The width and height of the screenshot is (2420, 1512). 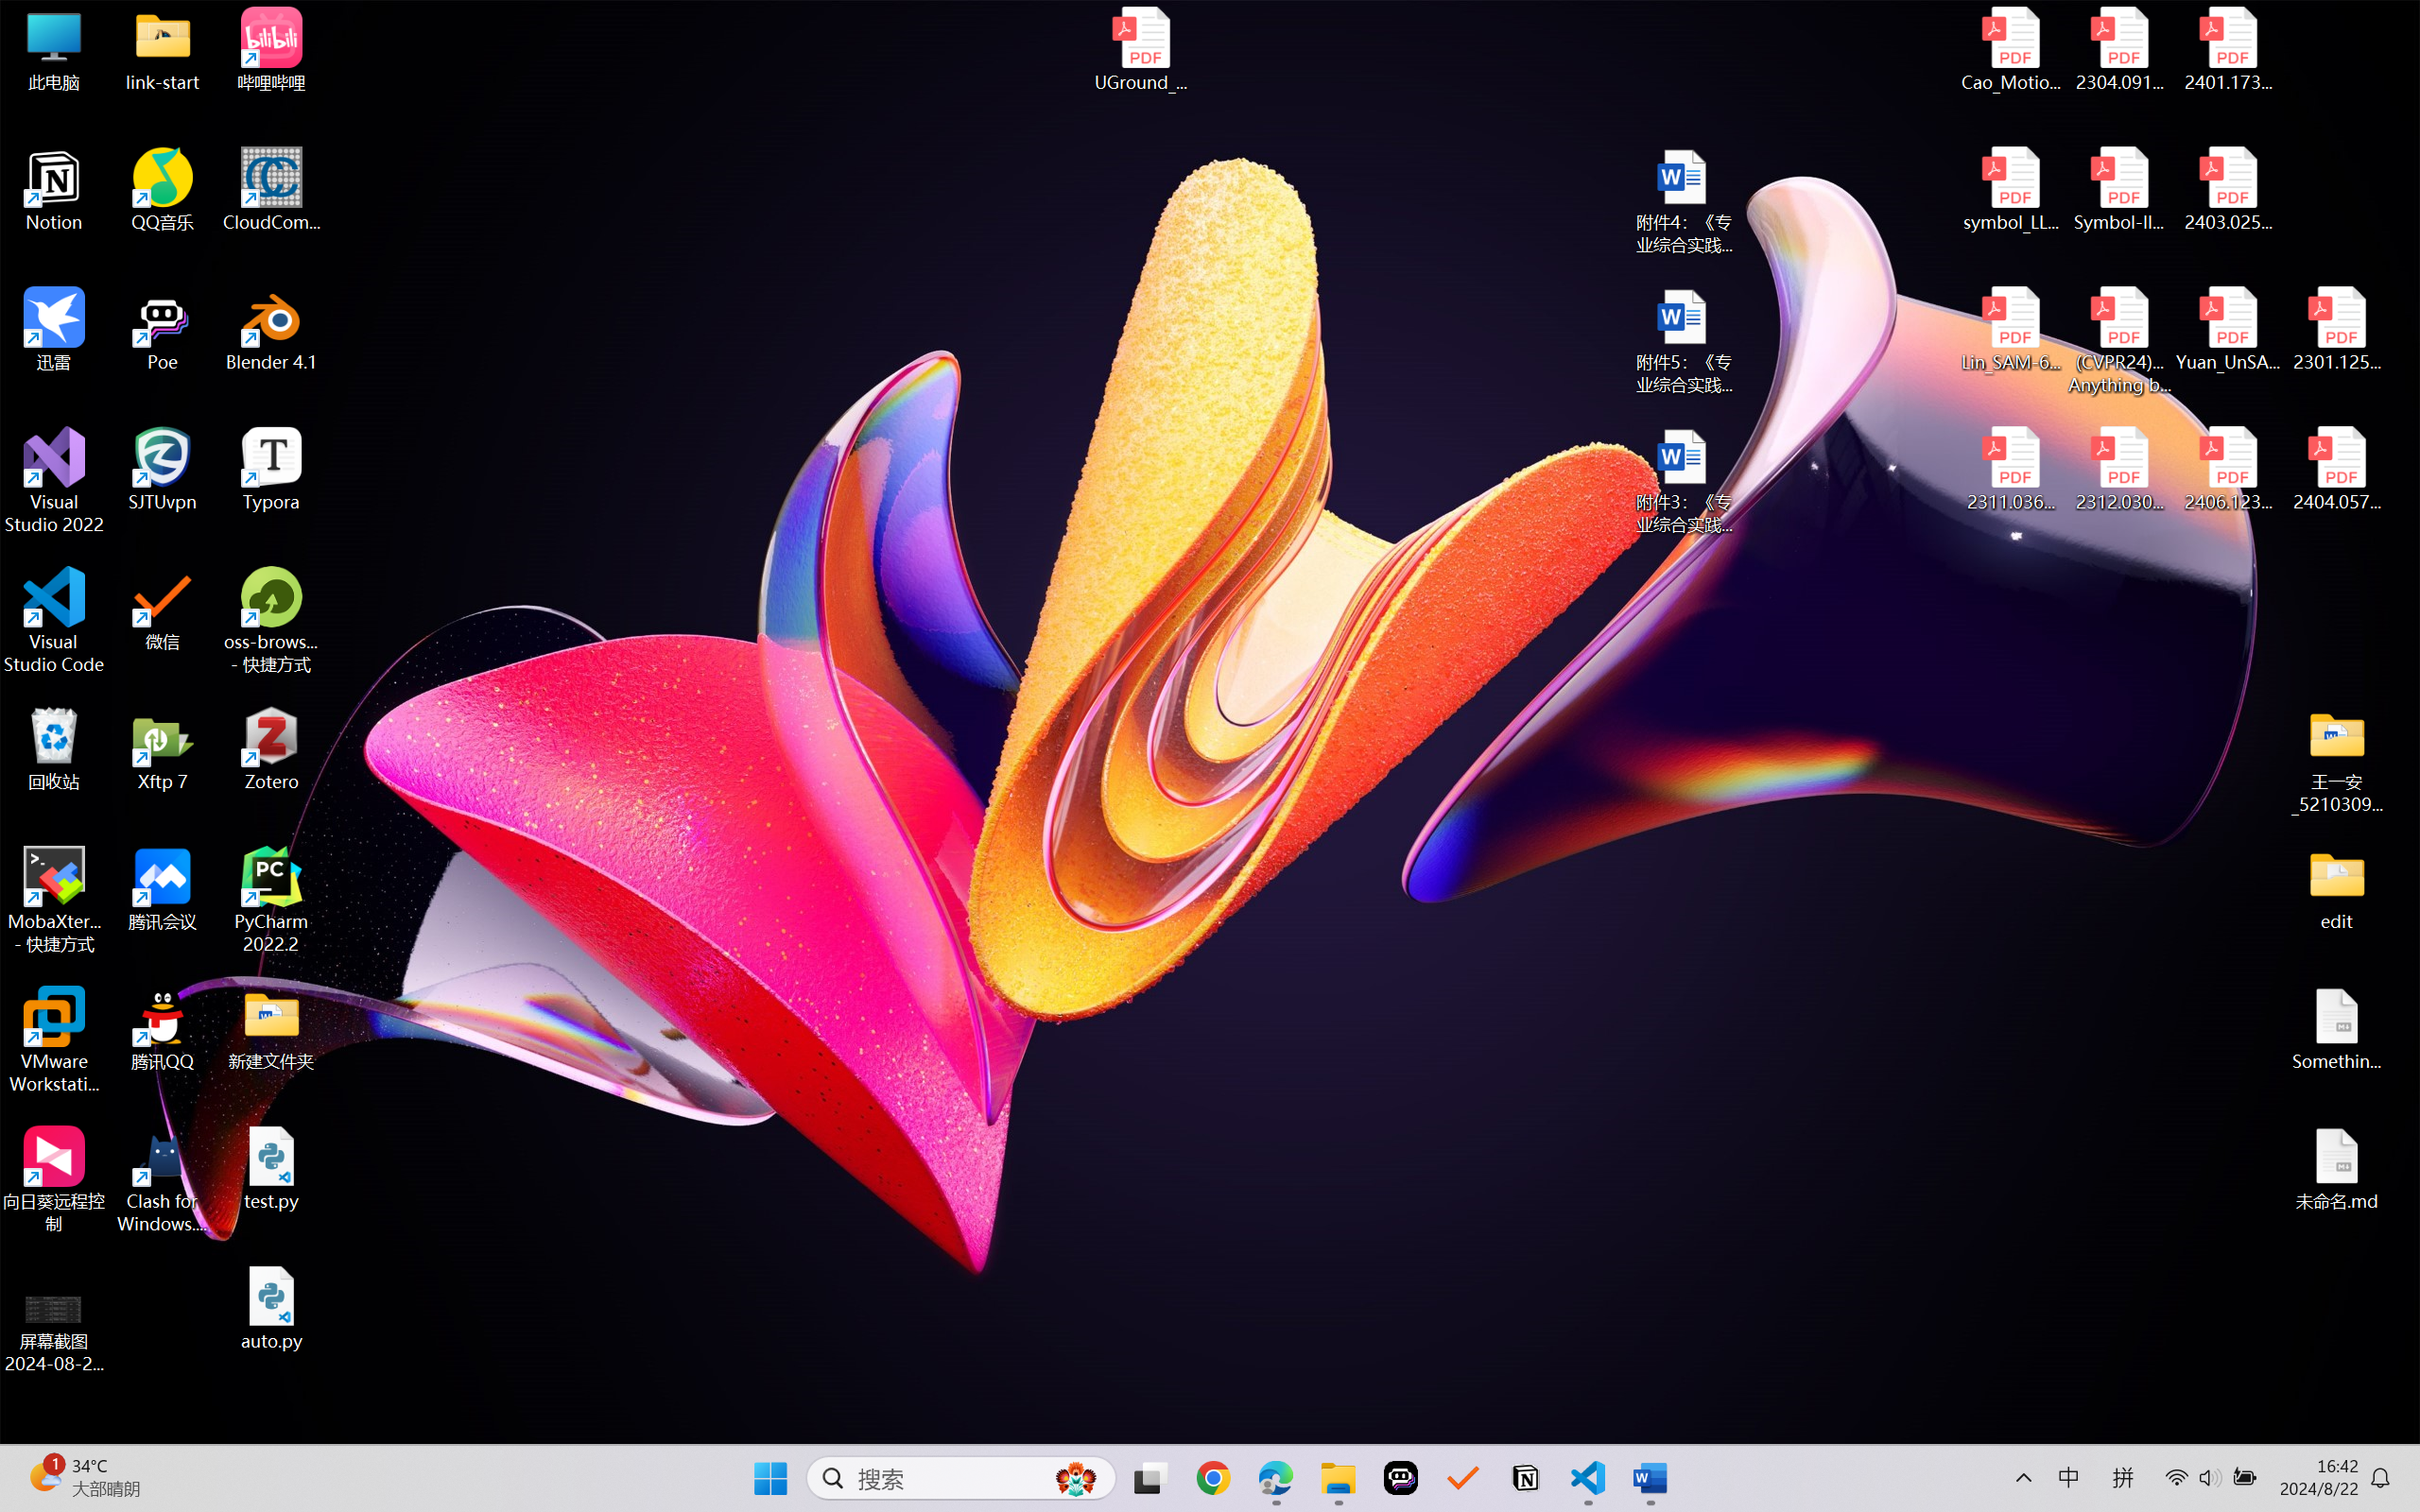 I want to click on 2403.02502v1.pdf, so click(x=2227, y=190).